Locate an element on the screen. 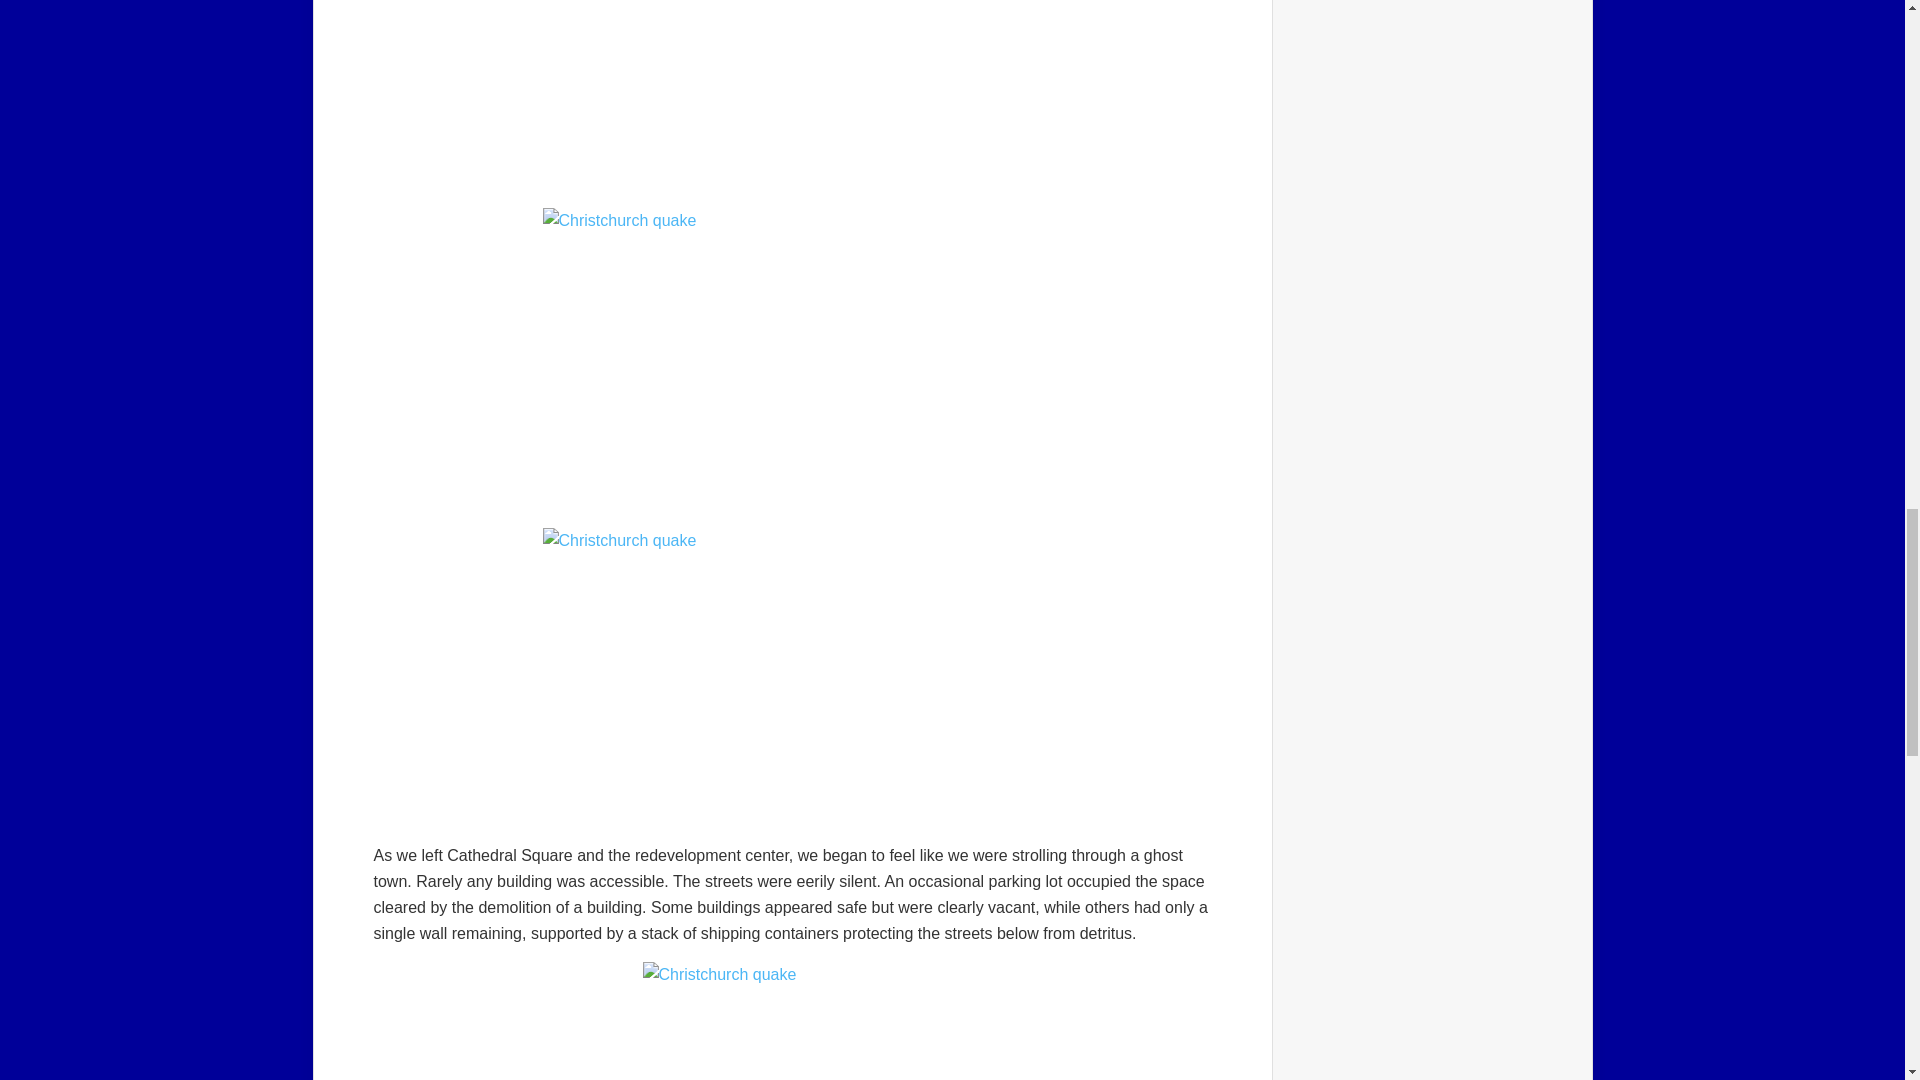 This screenshot has width=1920, height=1080. Decorated fencing is located at coordinates (792, 678).